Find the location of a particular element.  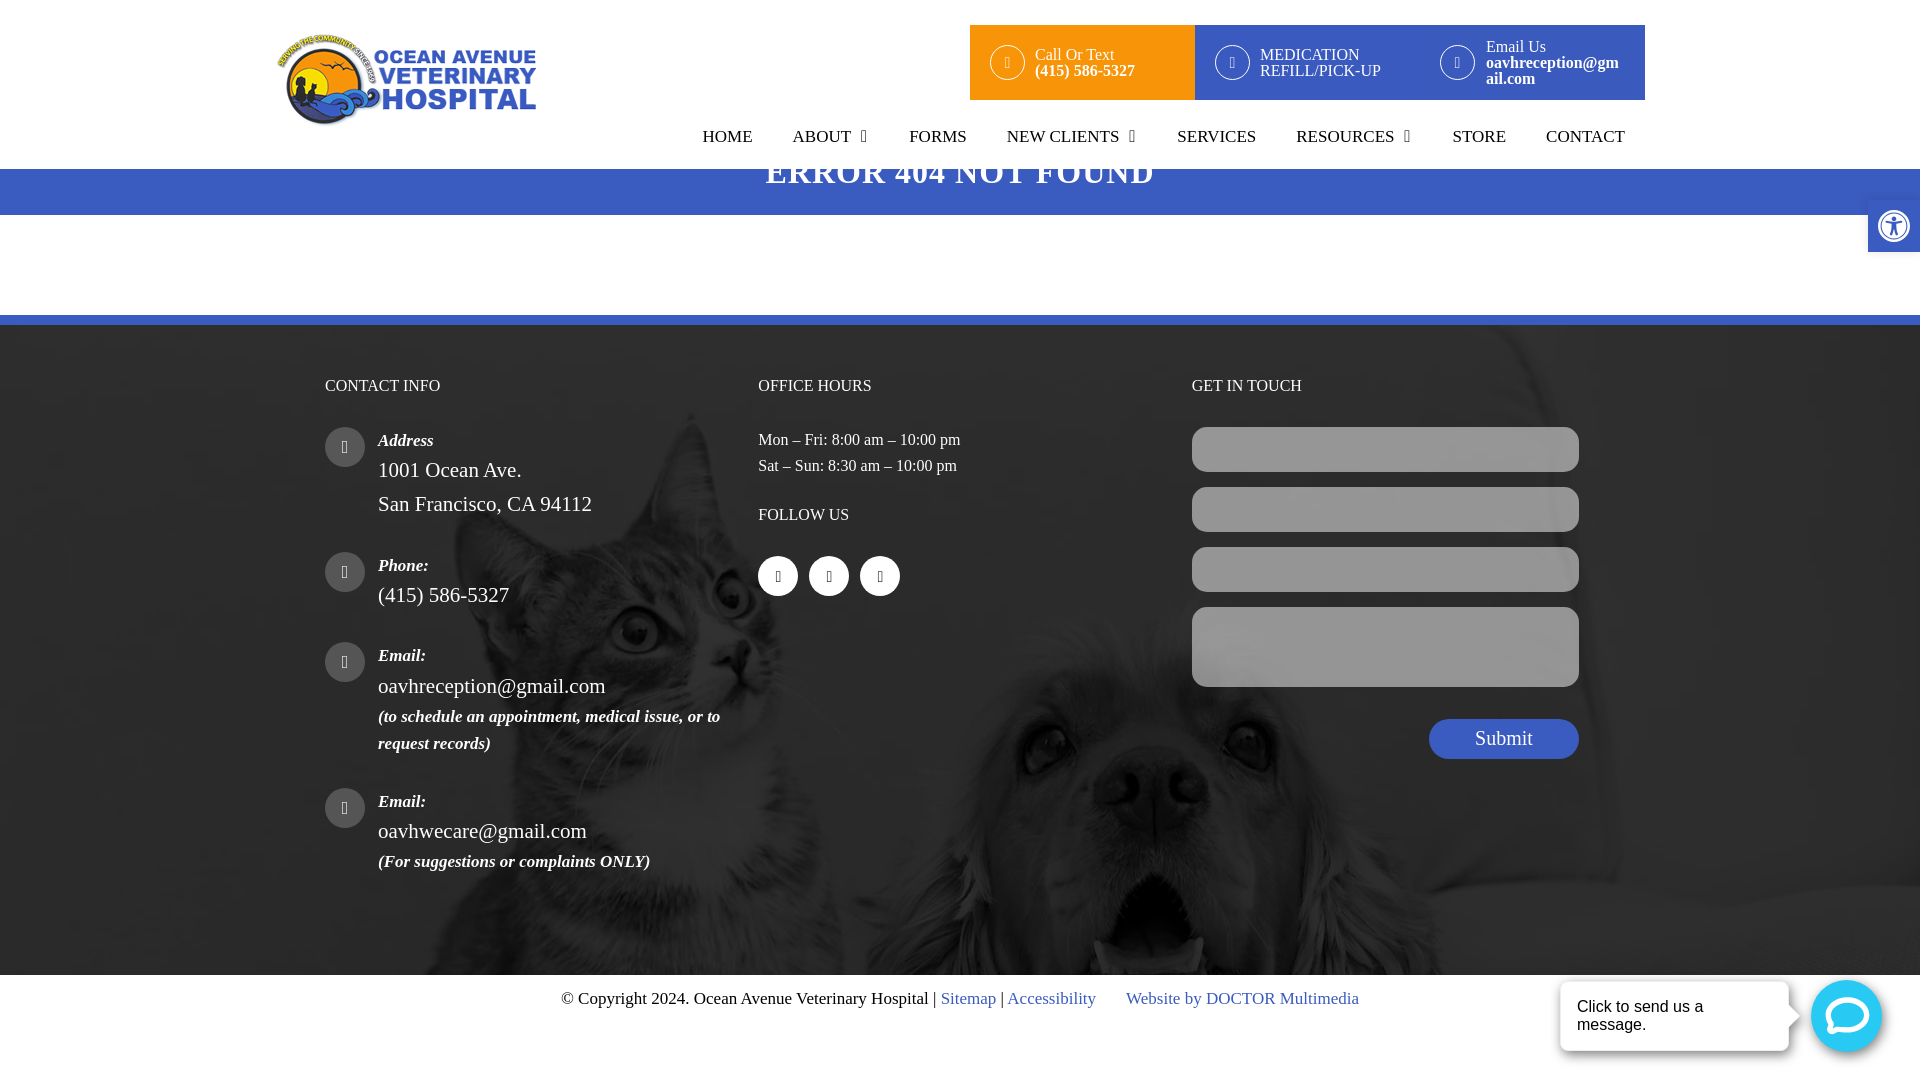

NEW CLIENTS is located at coordinates (1242, 998).